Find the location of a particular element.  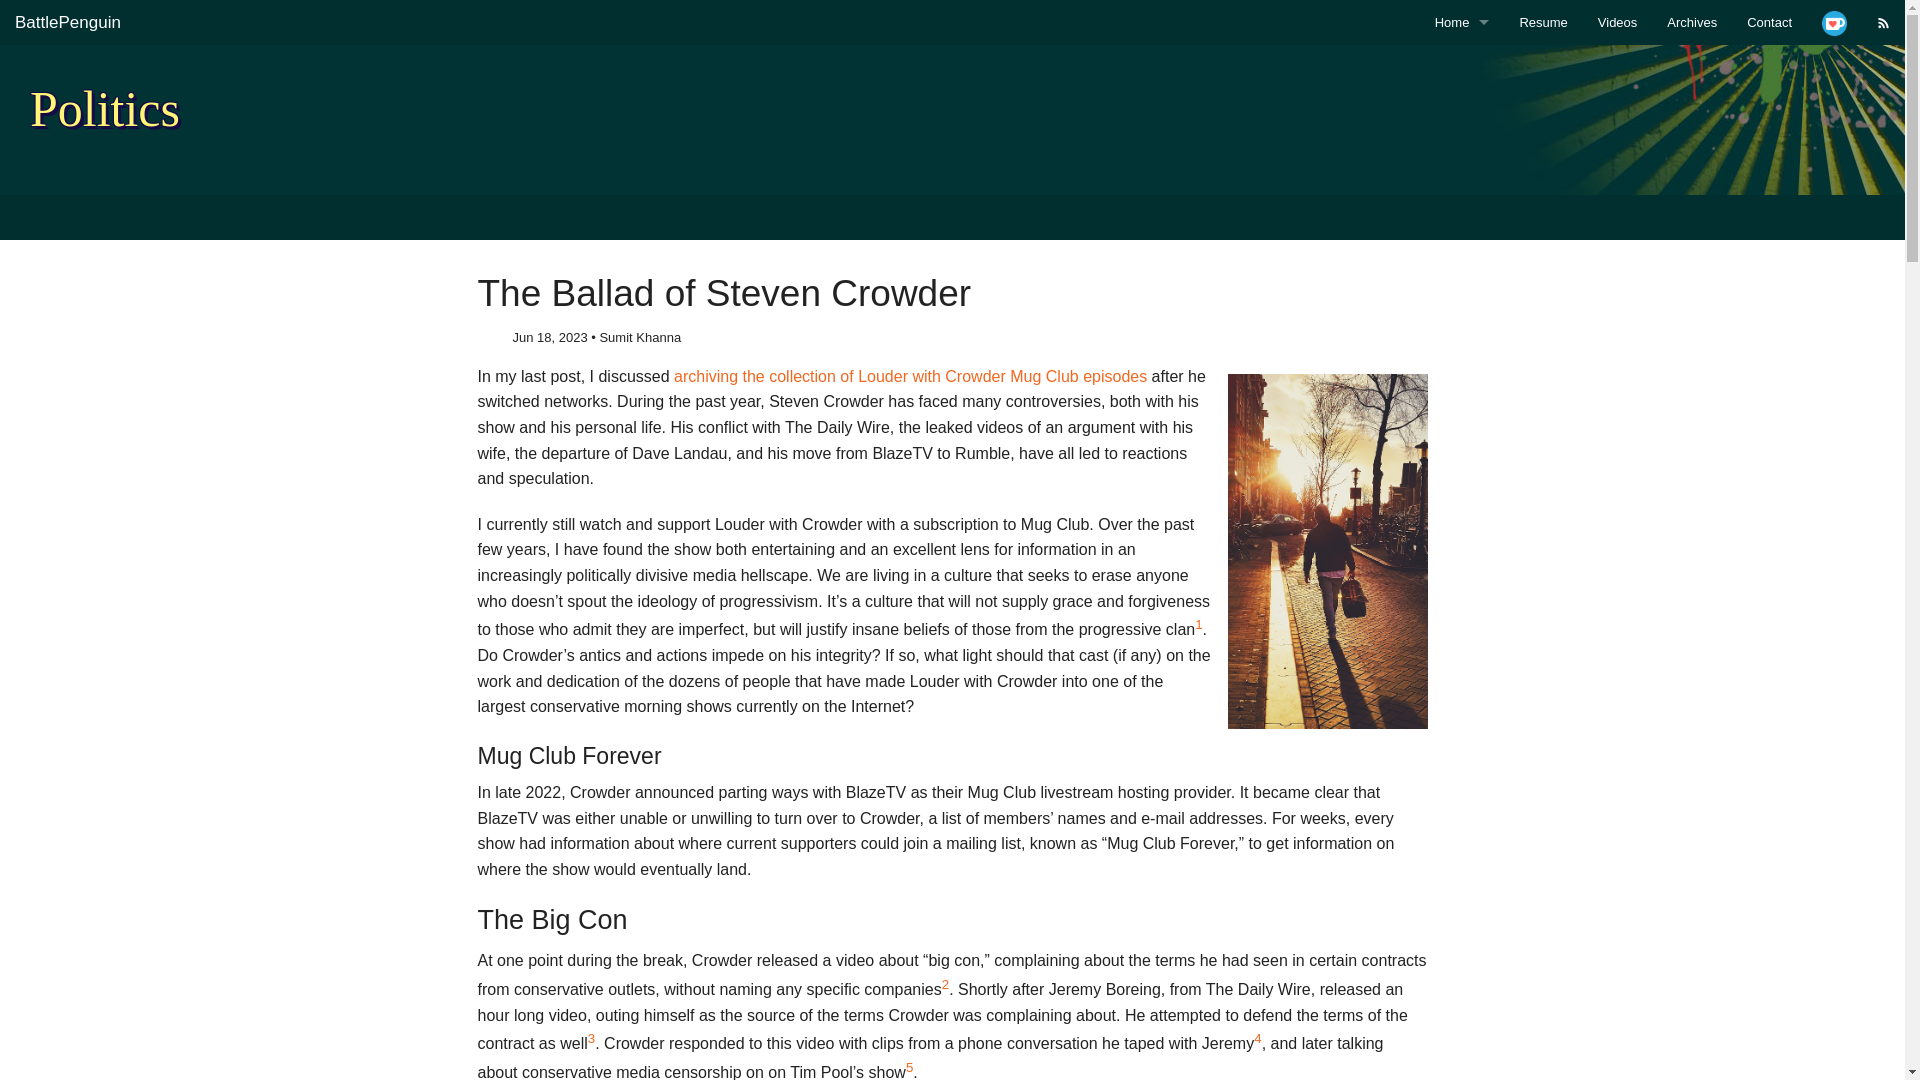

Scripts is located at coordinates (1377, 112).